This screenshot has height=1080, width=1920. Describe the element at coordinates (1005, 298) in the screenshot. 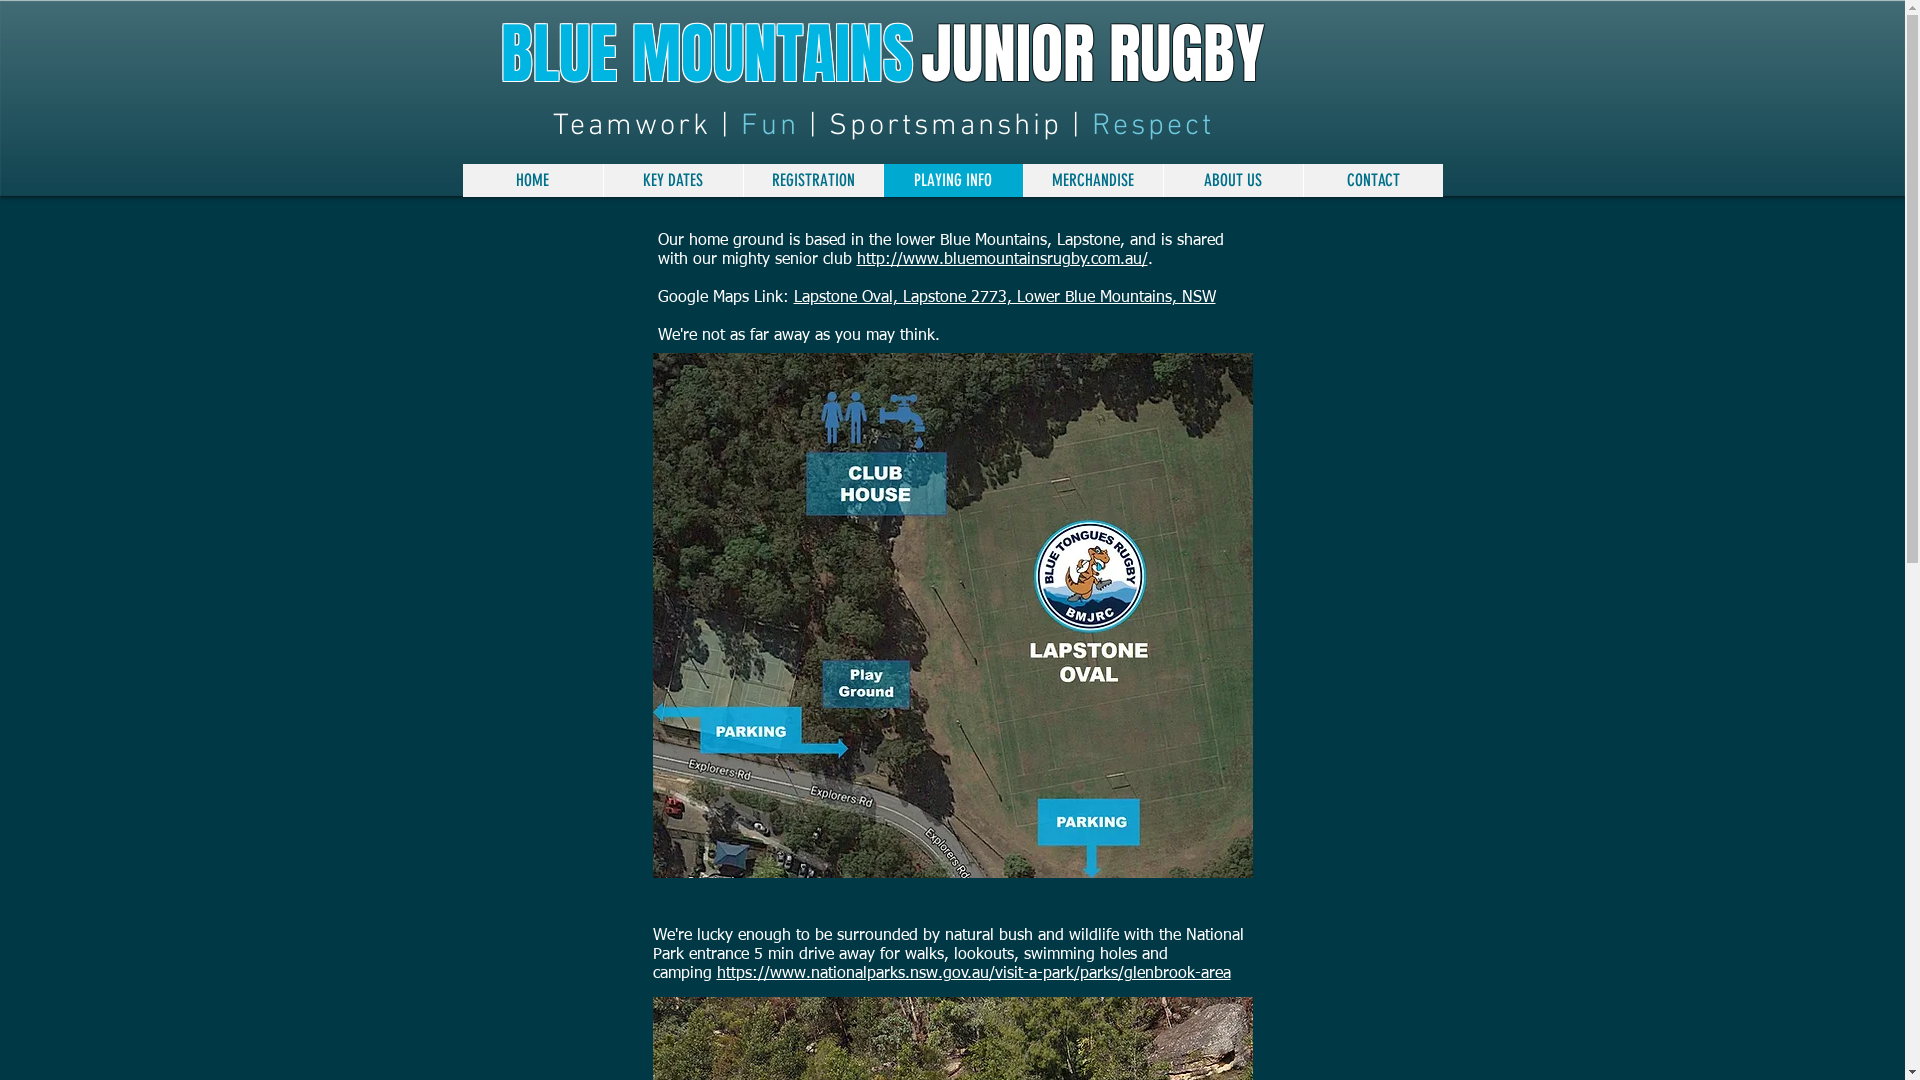

I see `Lapstone Oval, Lapstone 2773, Lower Blue Mountains, NSW` at that location.